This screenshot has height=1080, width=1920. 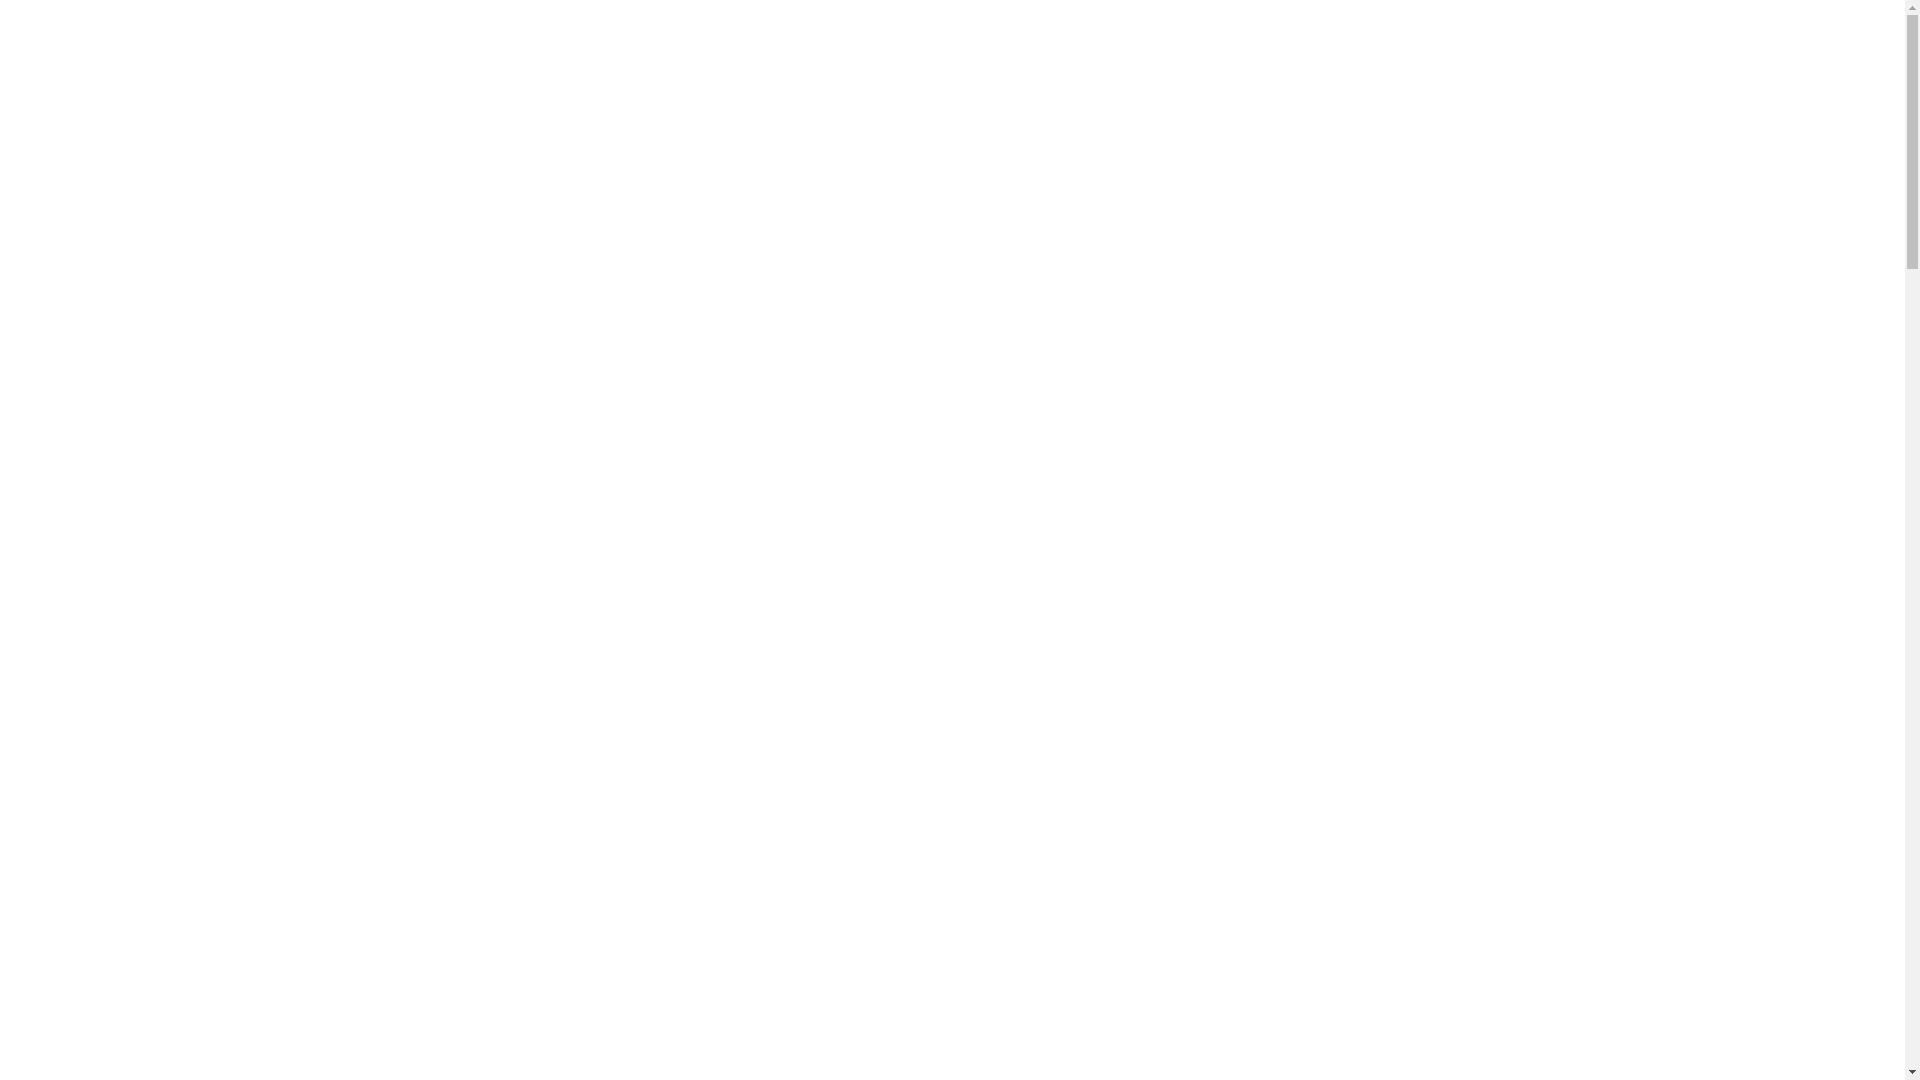 I want to click on HOSTEL, so click(x=168, y=159).